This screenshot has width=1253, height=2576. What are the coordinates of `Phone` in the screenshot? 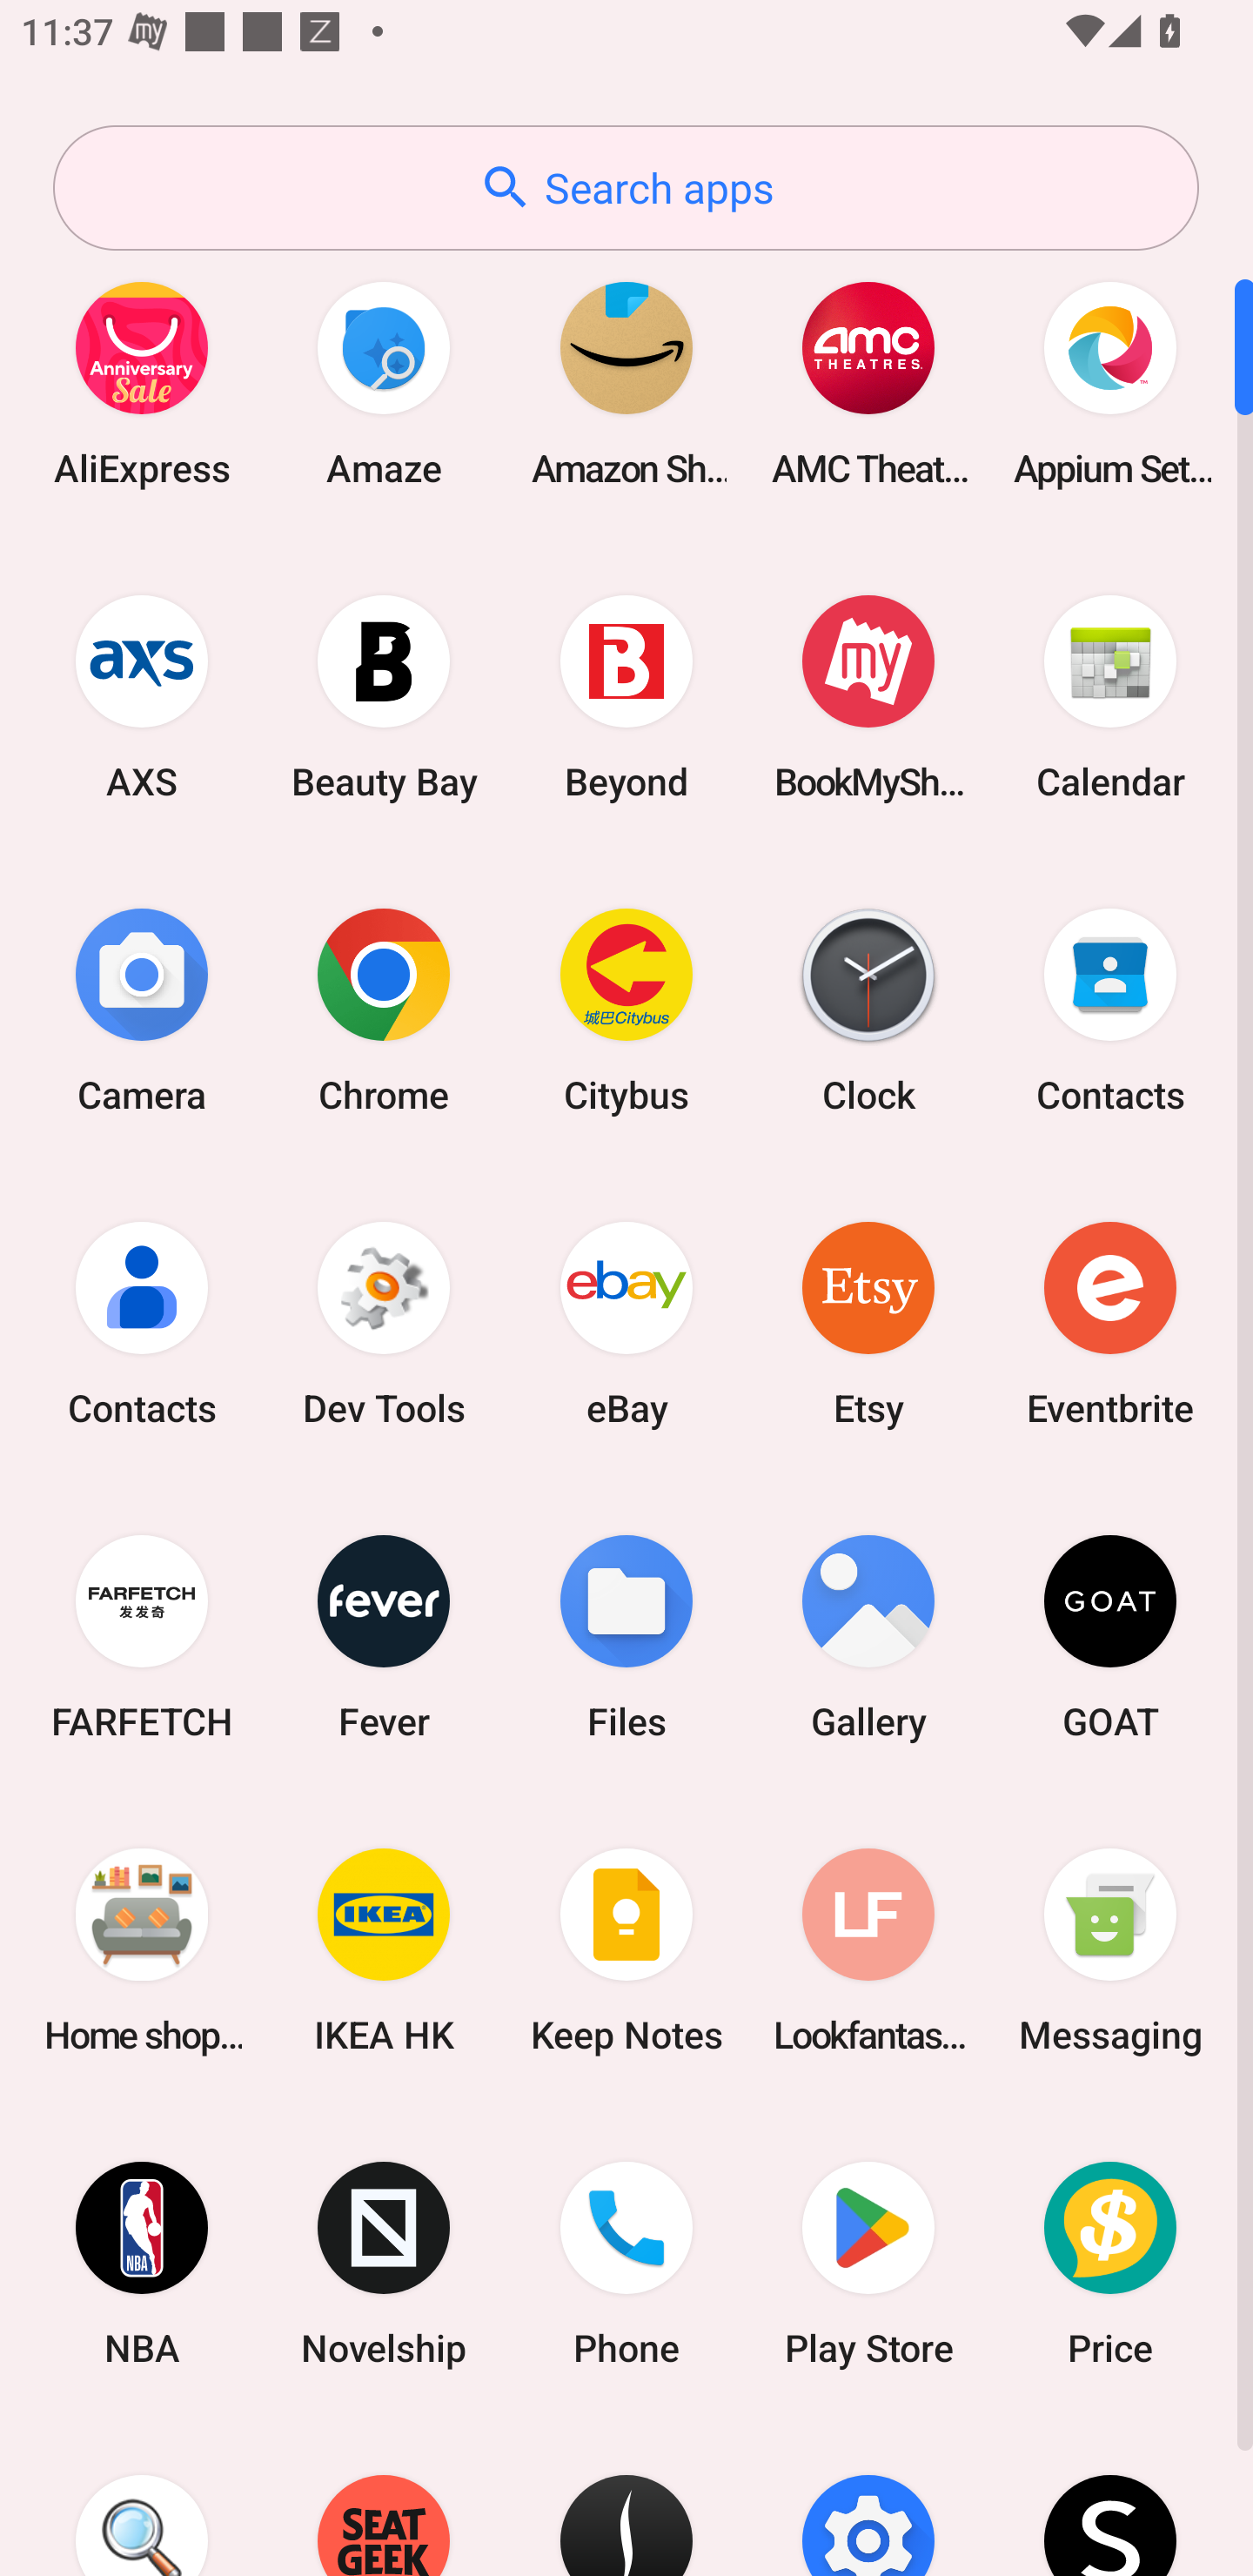 It's located at (626, 2264).